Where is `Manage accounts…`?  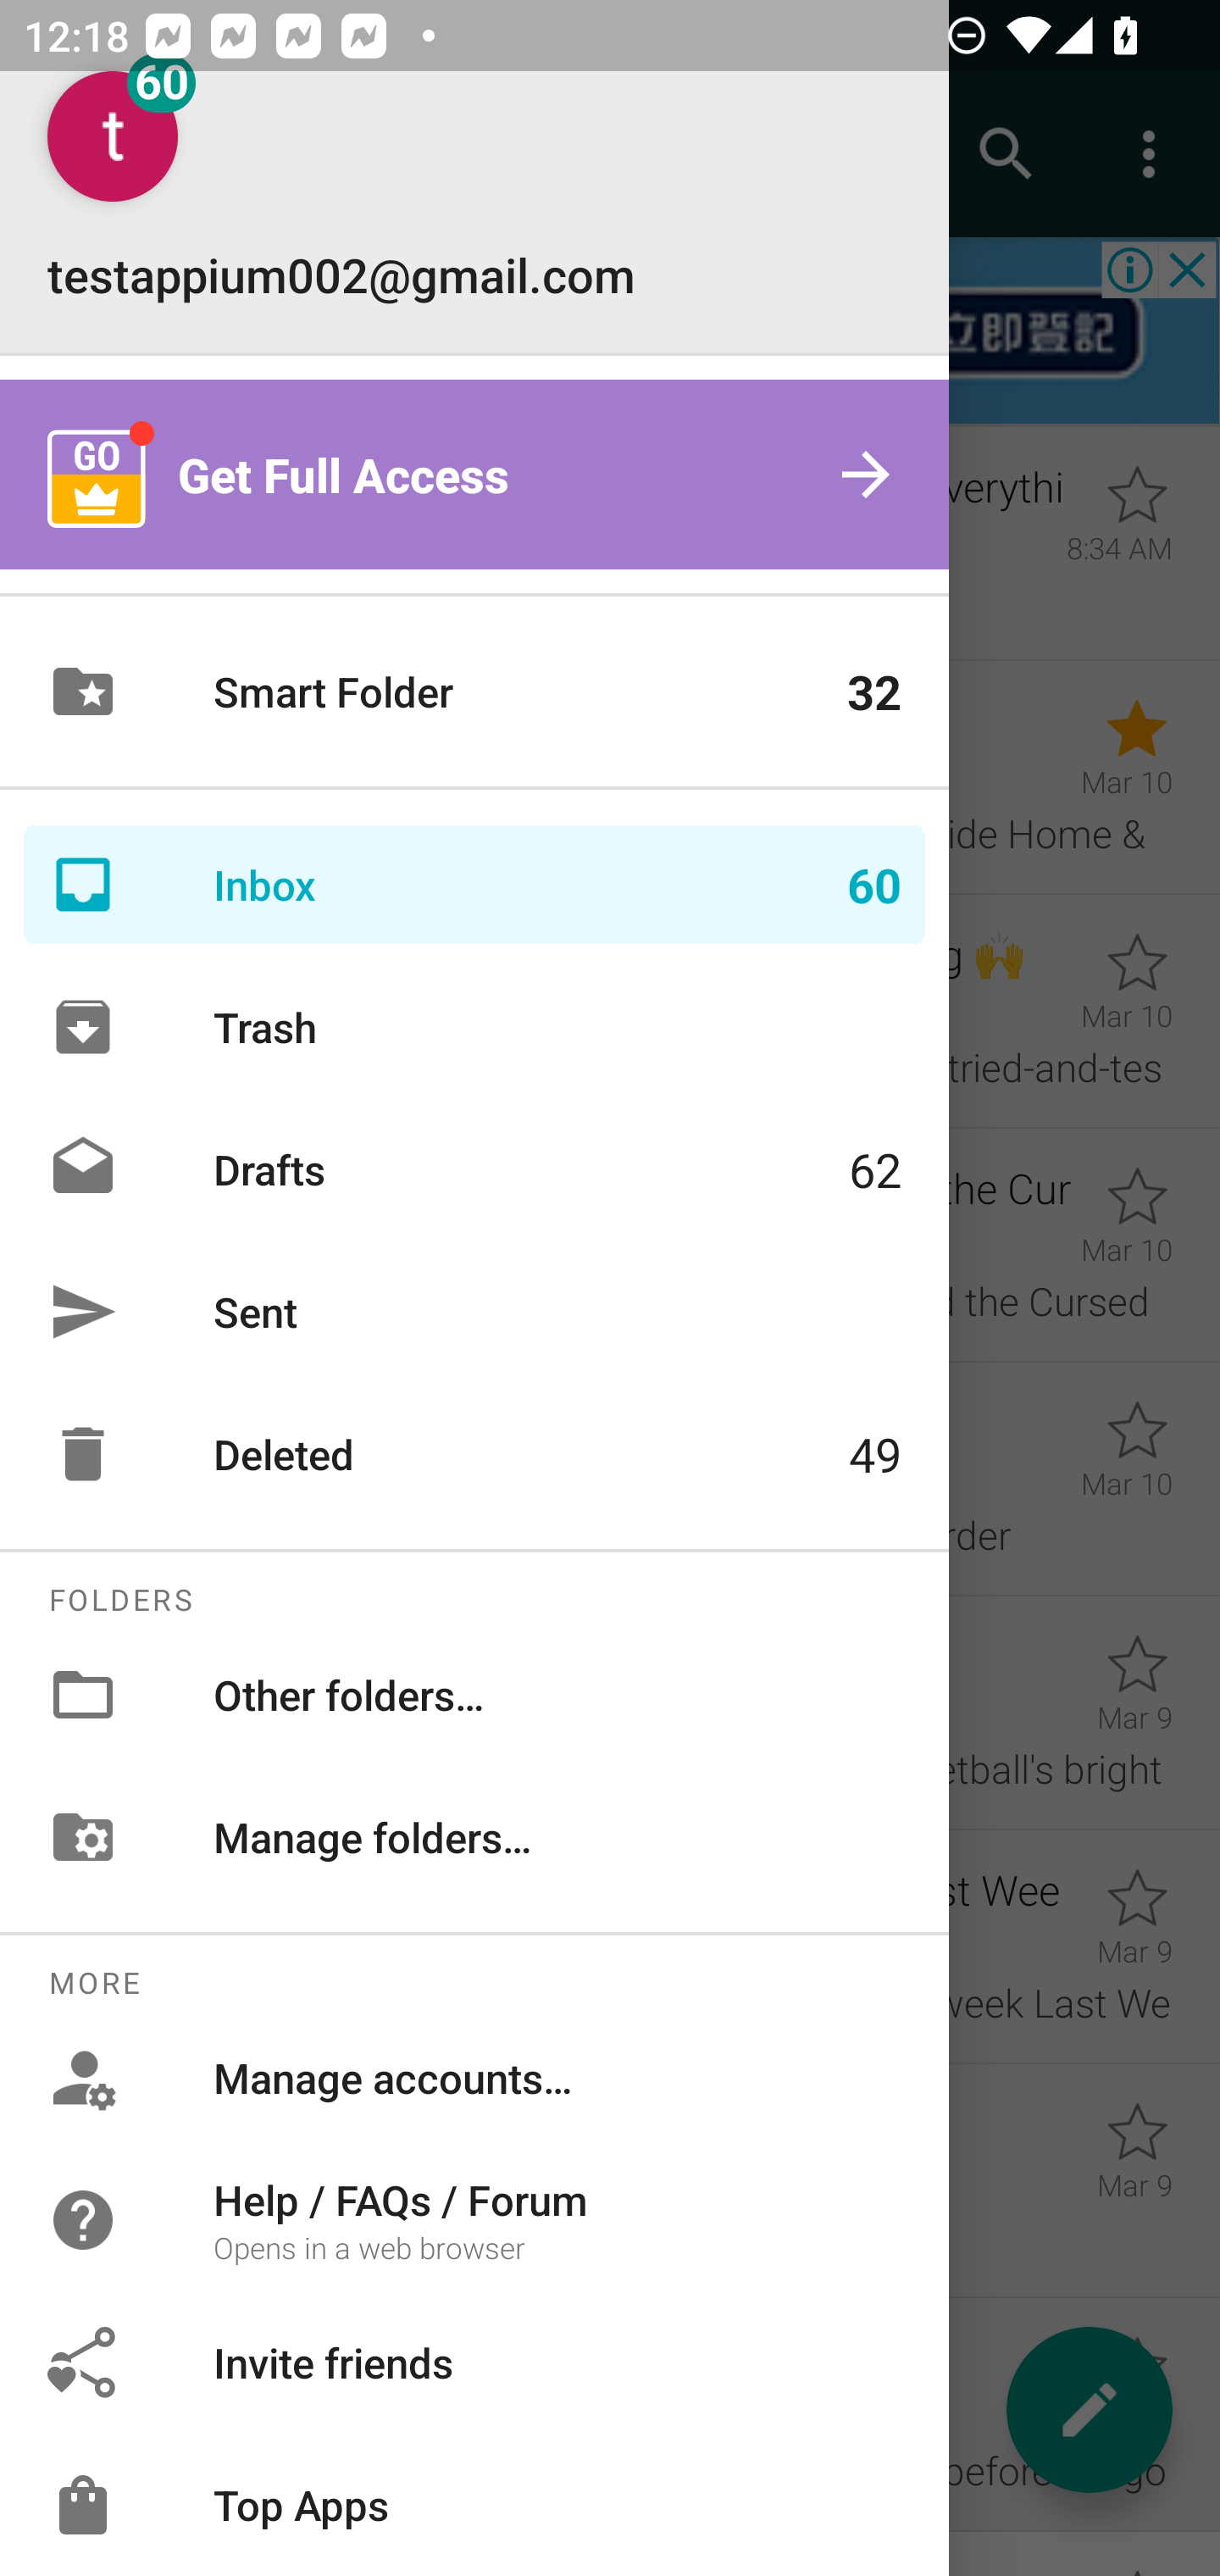 Manage accounts… is located at coordinates (474, 2078).